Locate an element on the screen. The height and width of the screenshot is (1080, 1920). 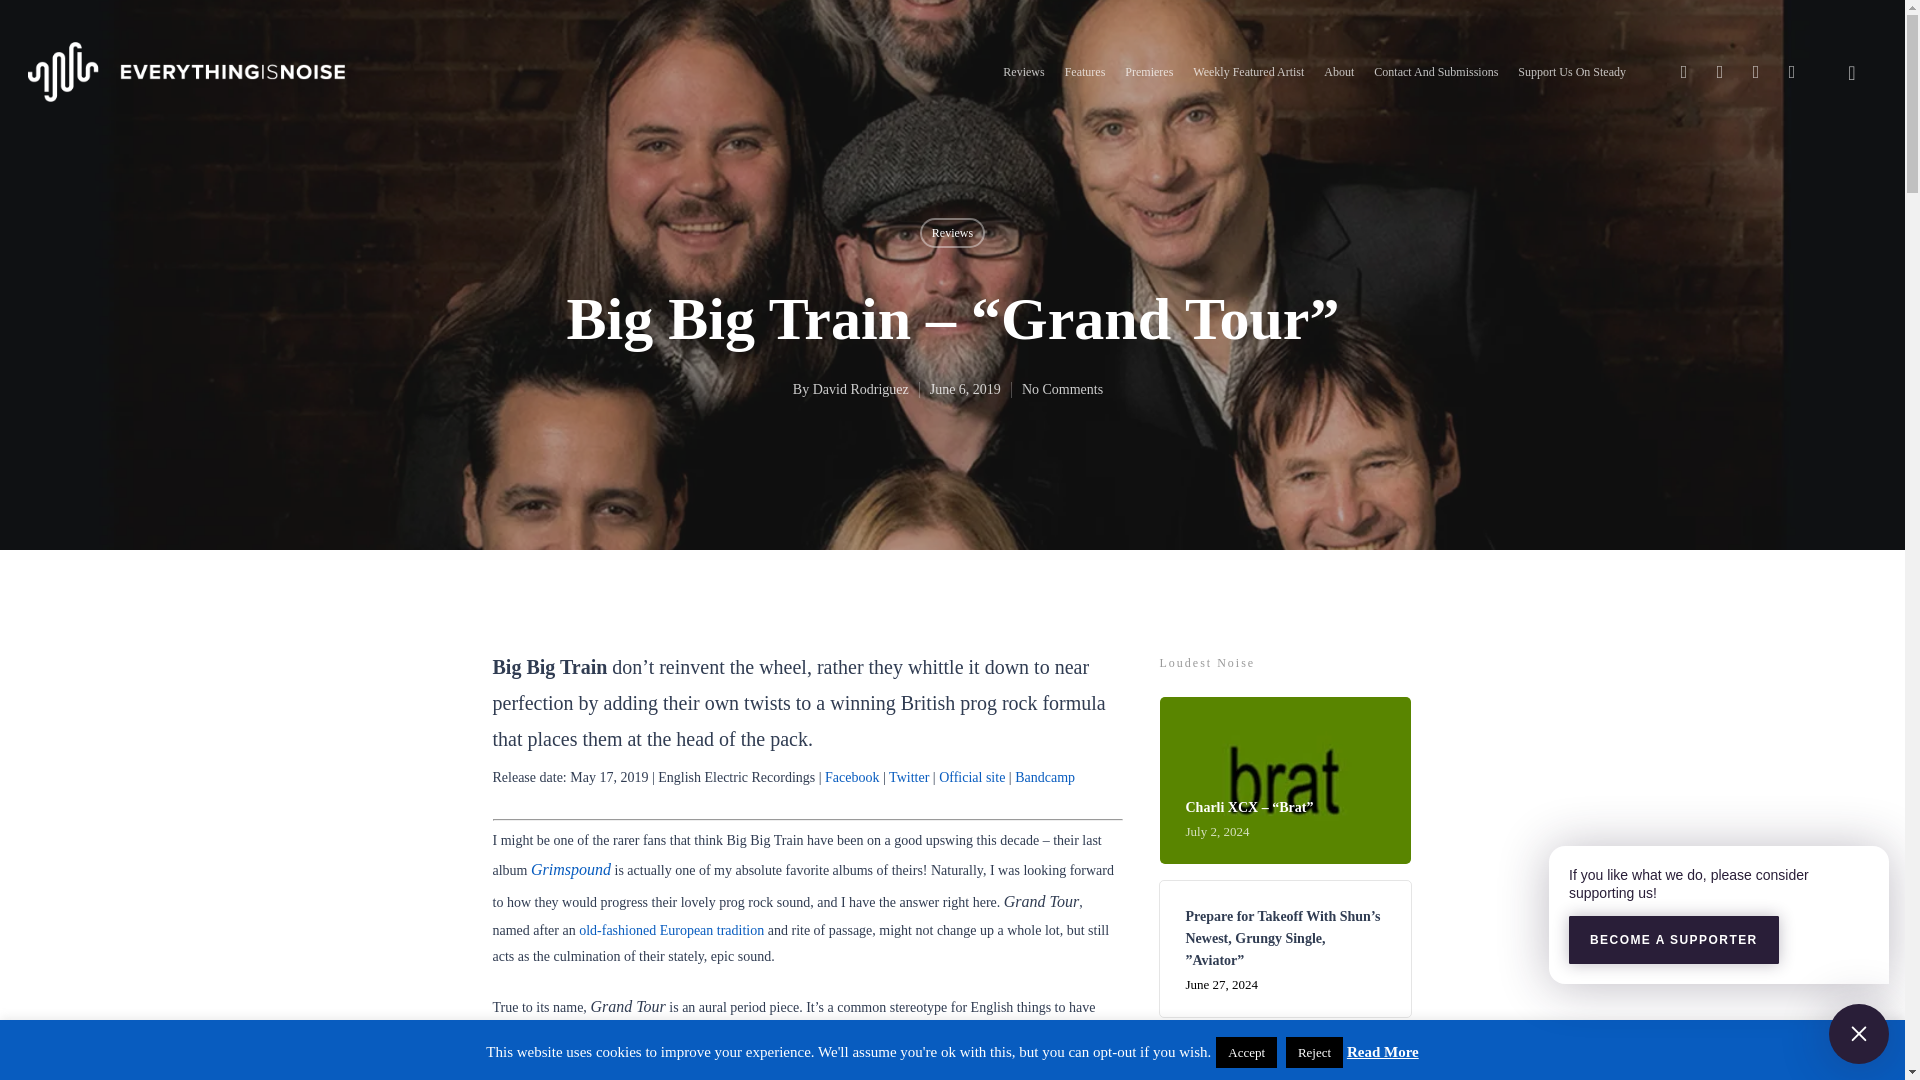
Reviews is located at coordinates (951, 233).